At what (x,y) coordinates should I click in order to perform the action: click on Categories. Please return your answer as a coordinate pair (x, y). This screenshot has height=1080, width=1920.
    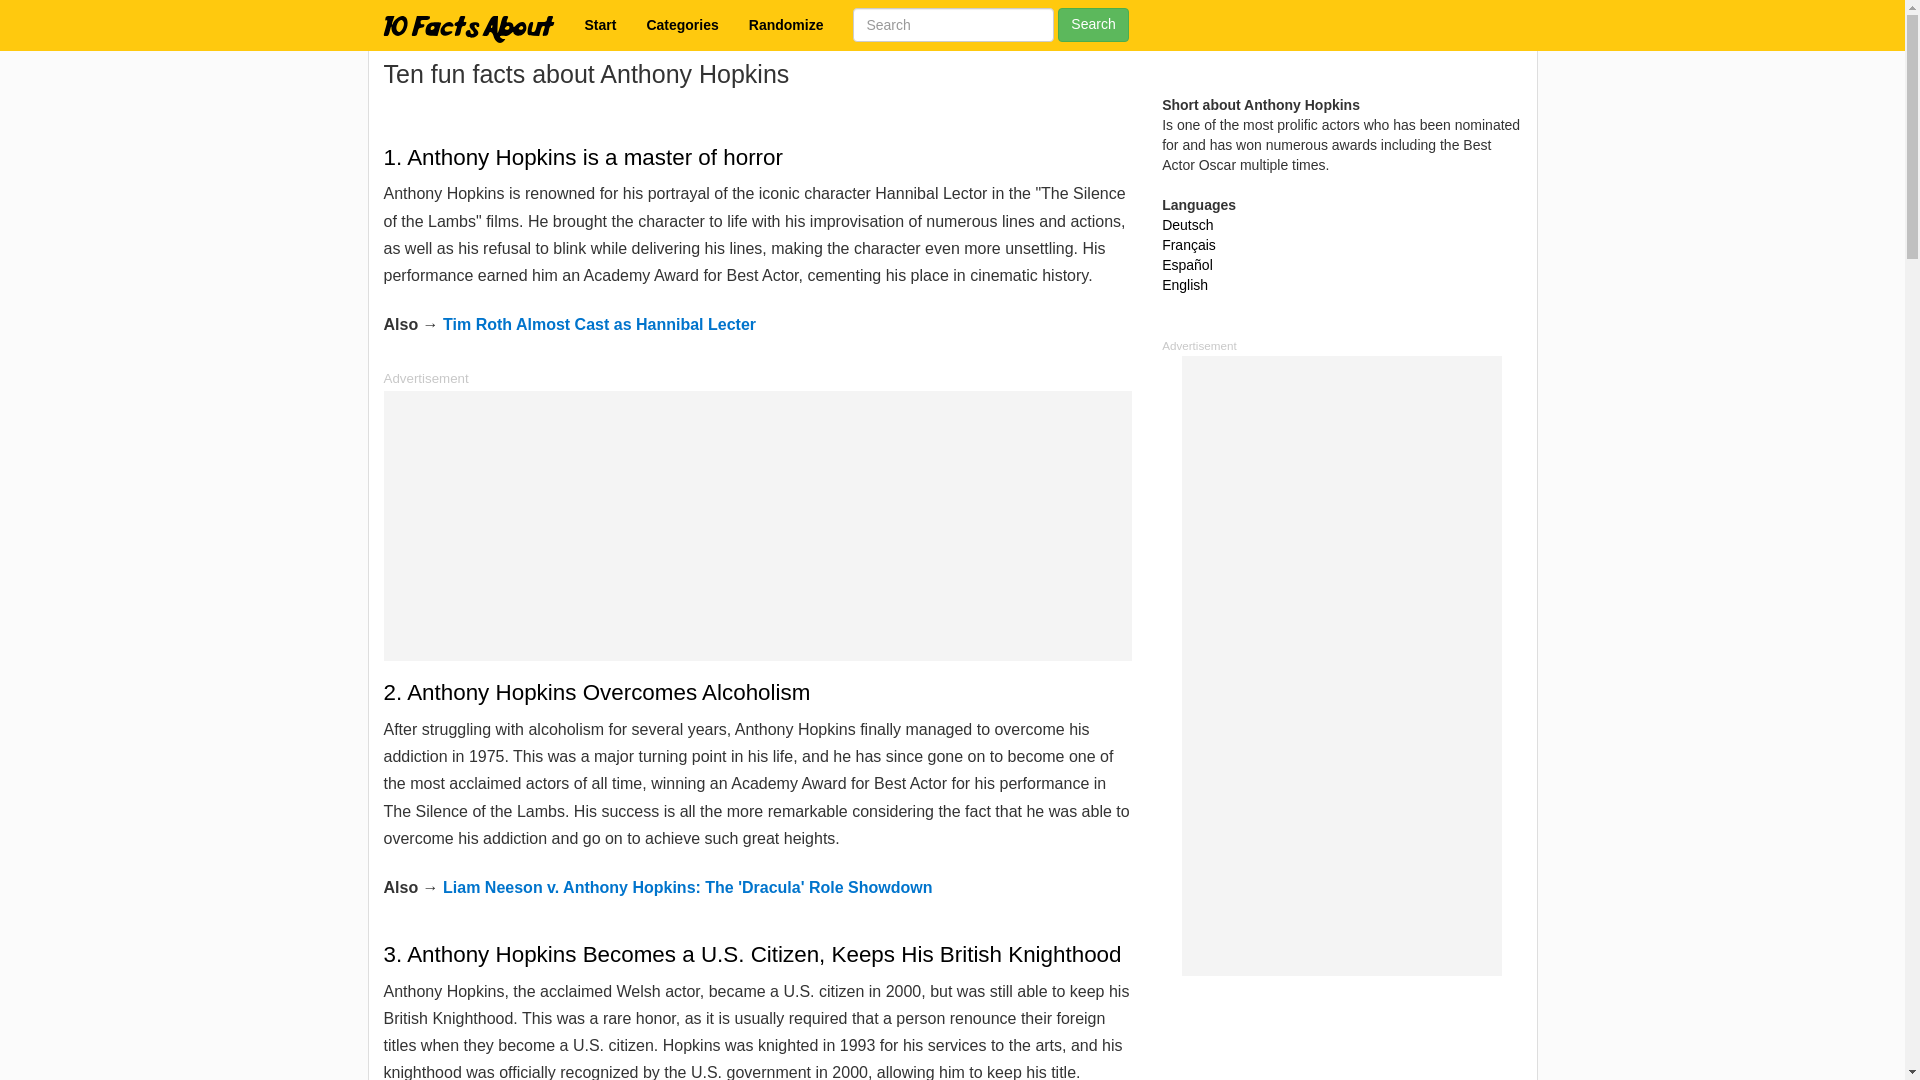
    Looking at the image, I should click on (682, 24).